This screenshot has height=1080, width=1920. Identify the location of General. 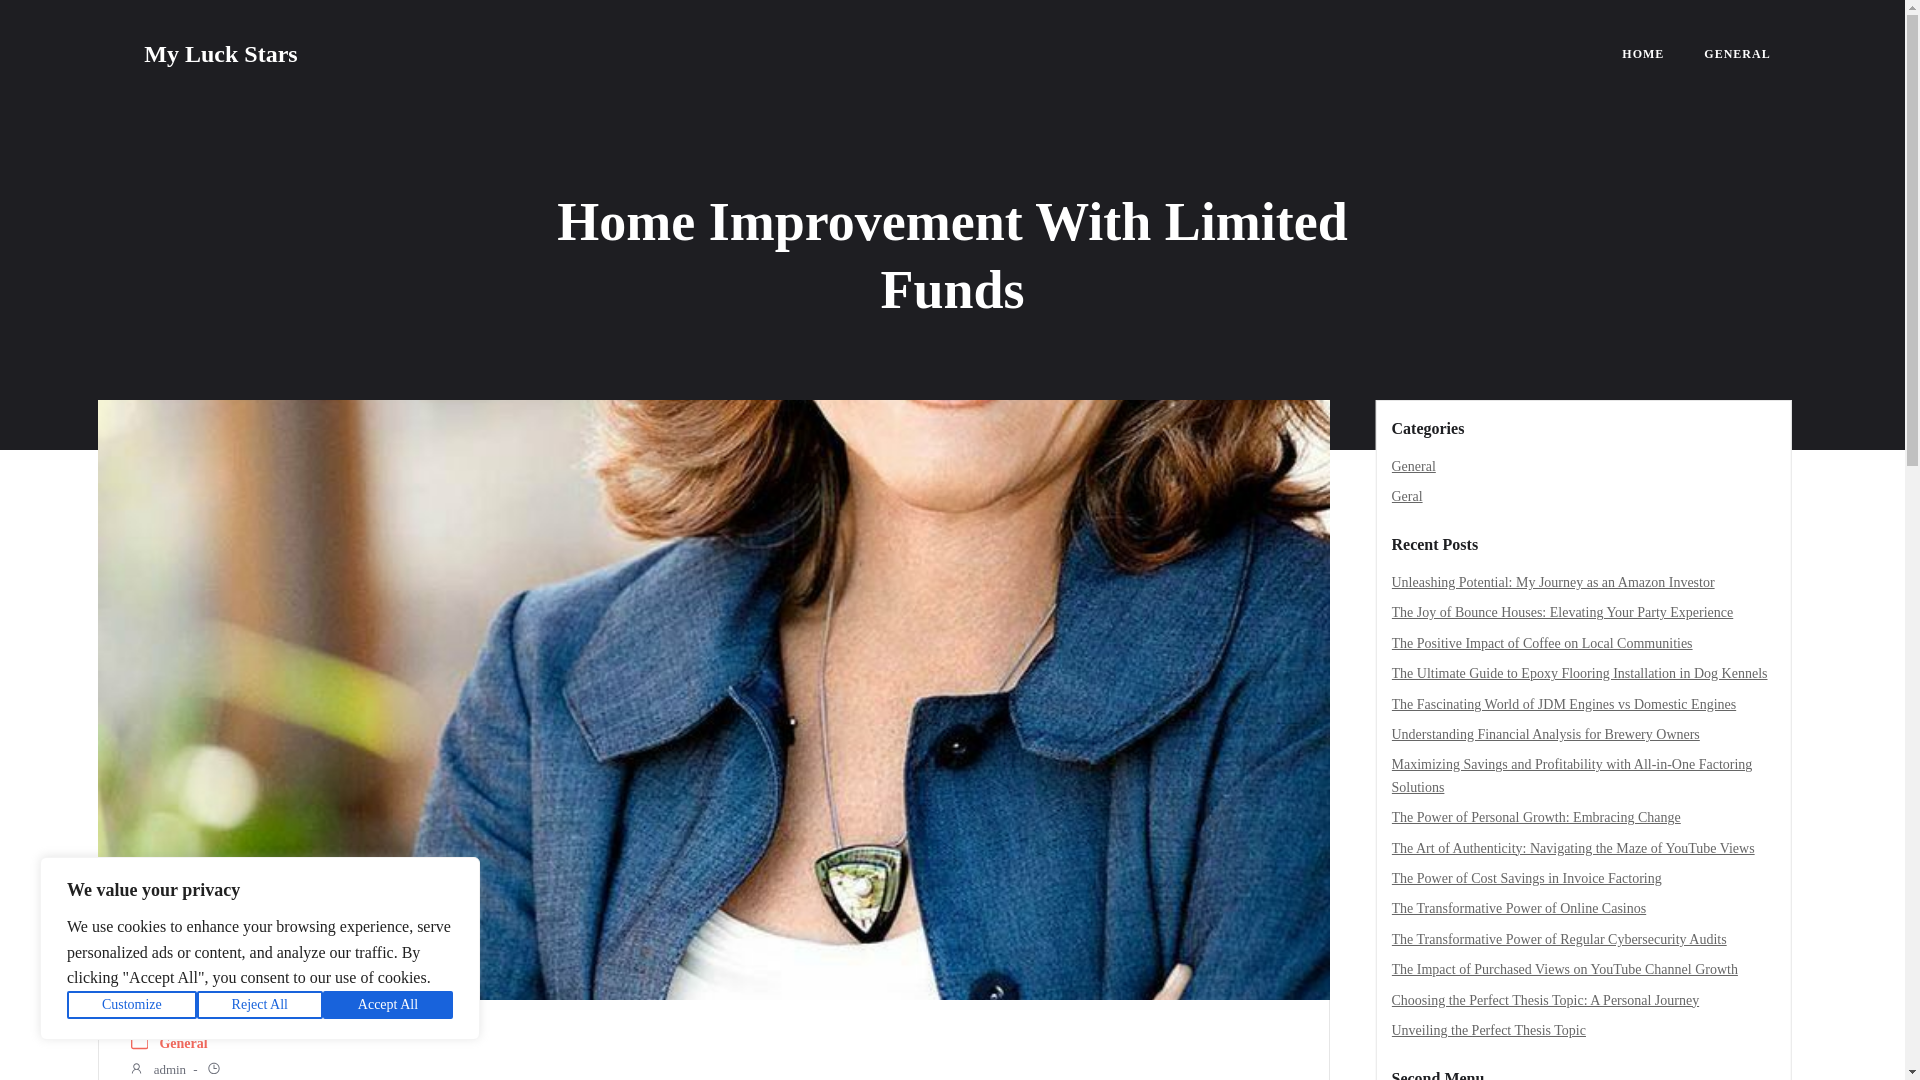
(1414, 466).